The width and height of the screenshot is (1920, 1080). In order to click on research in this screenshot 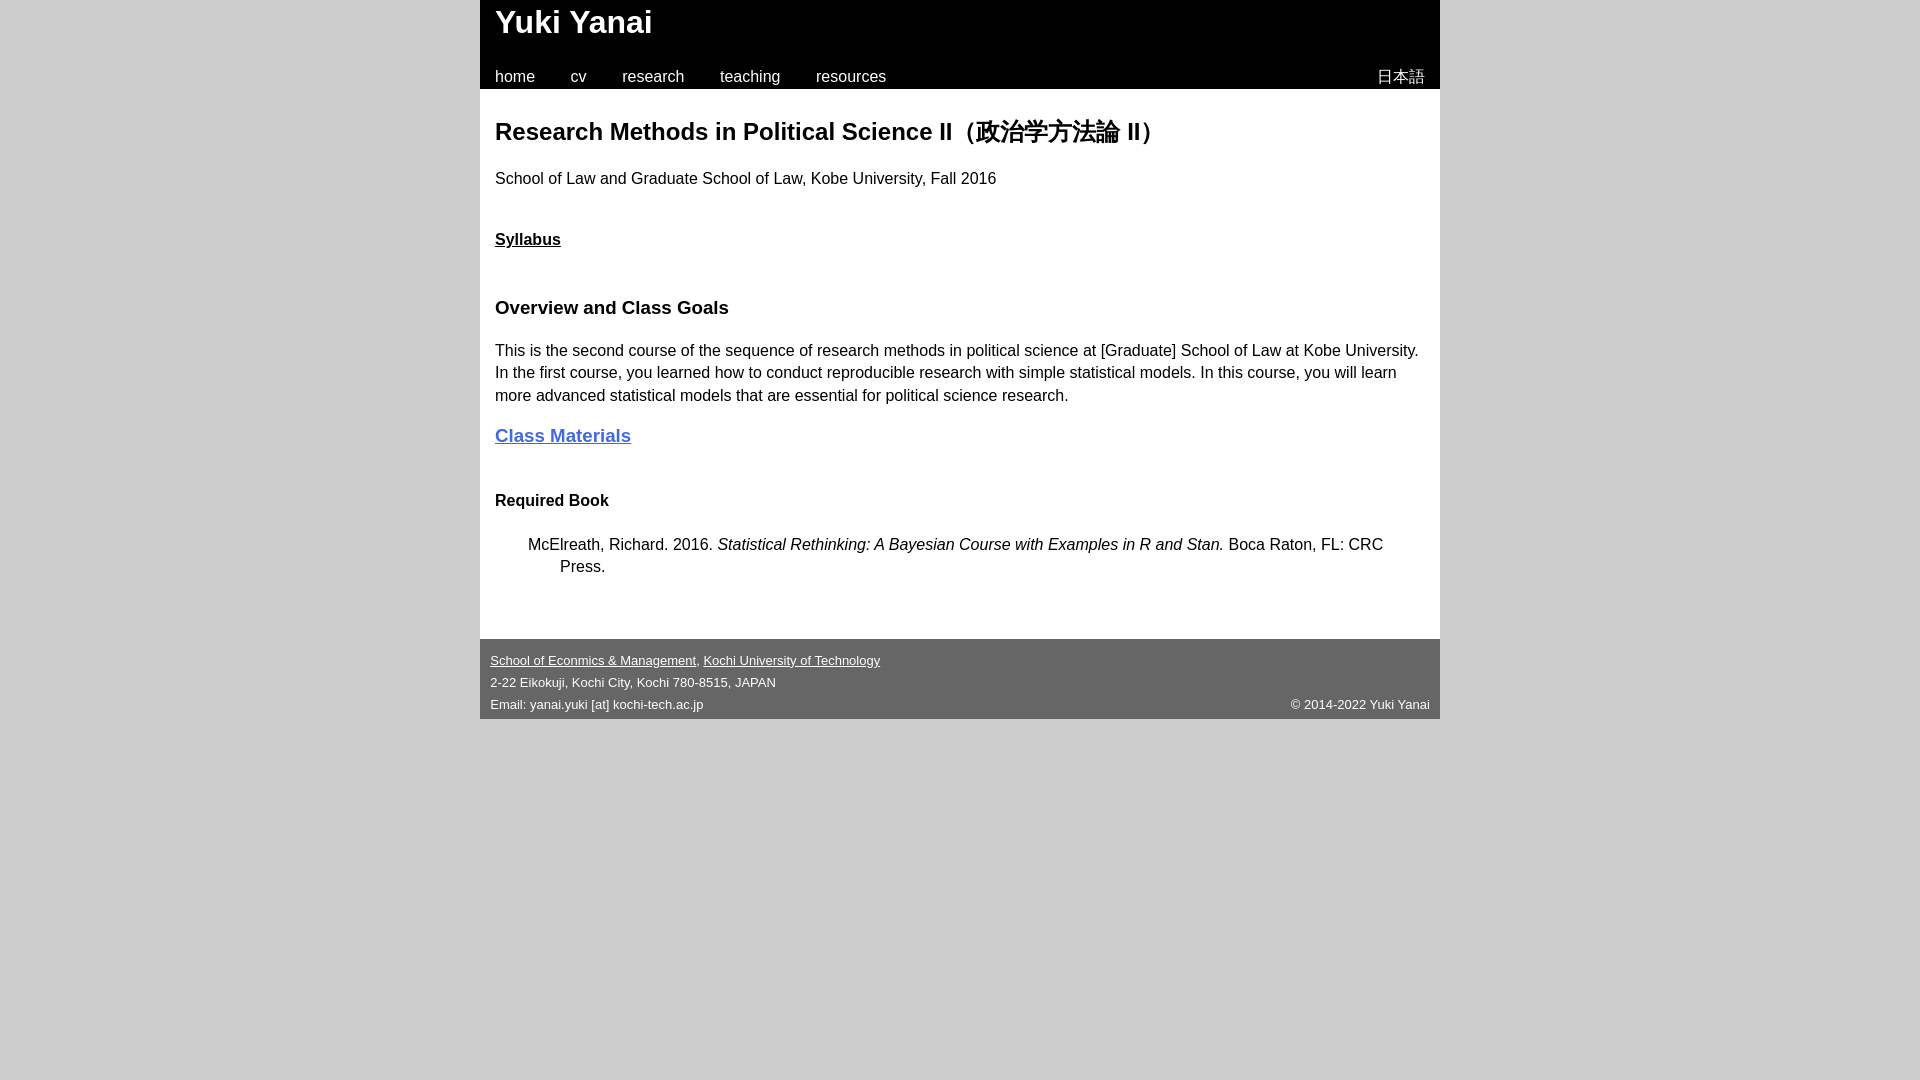, I will do `click(652, 76)`.